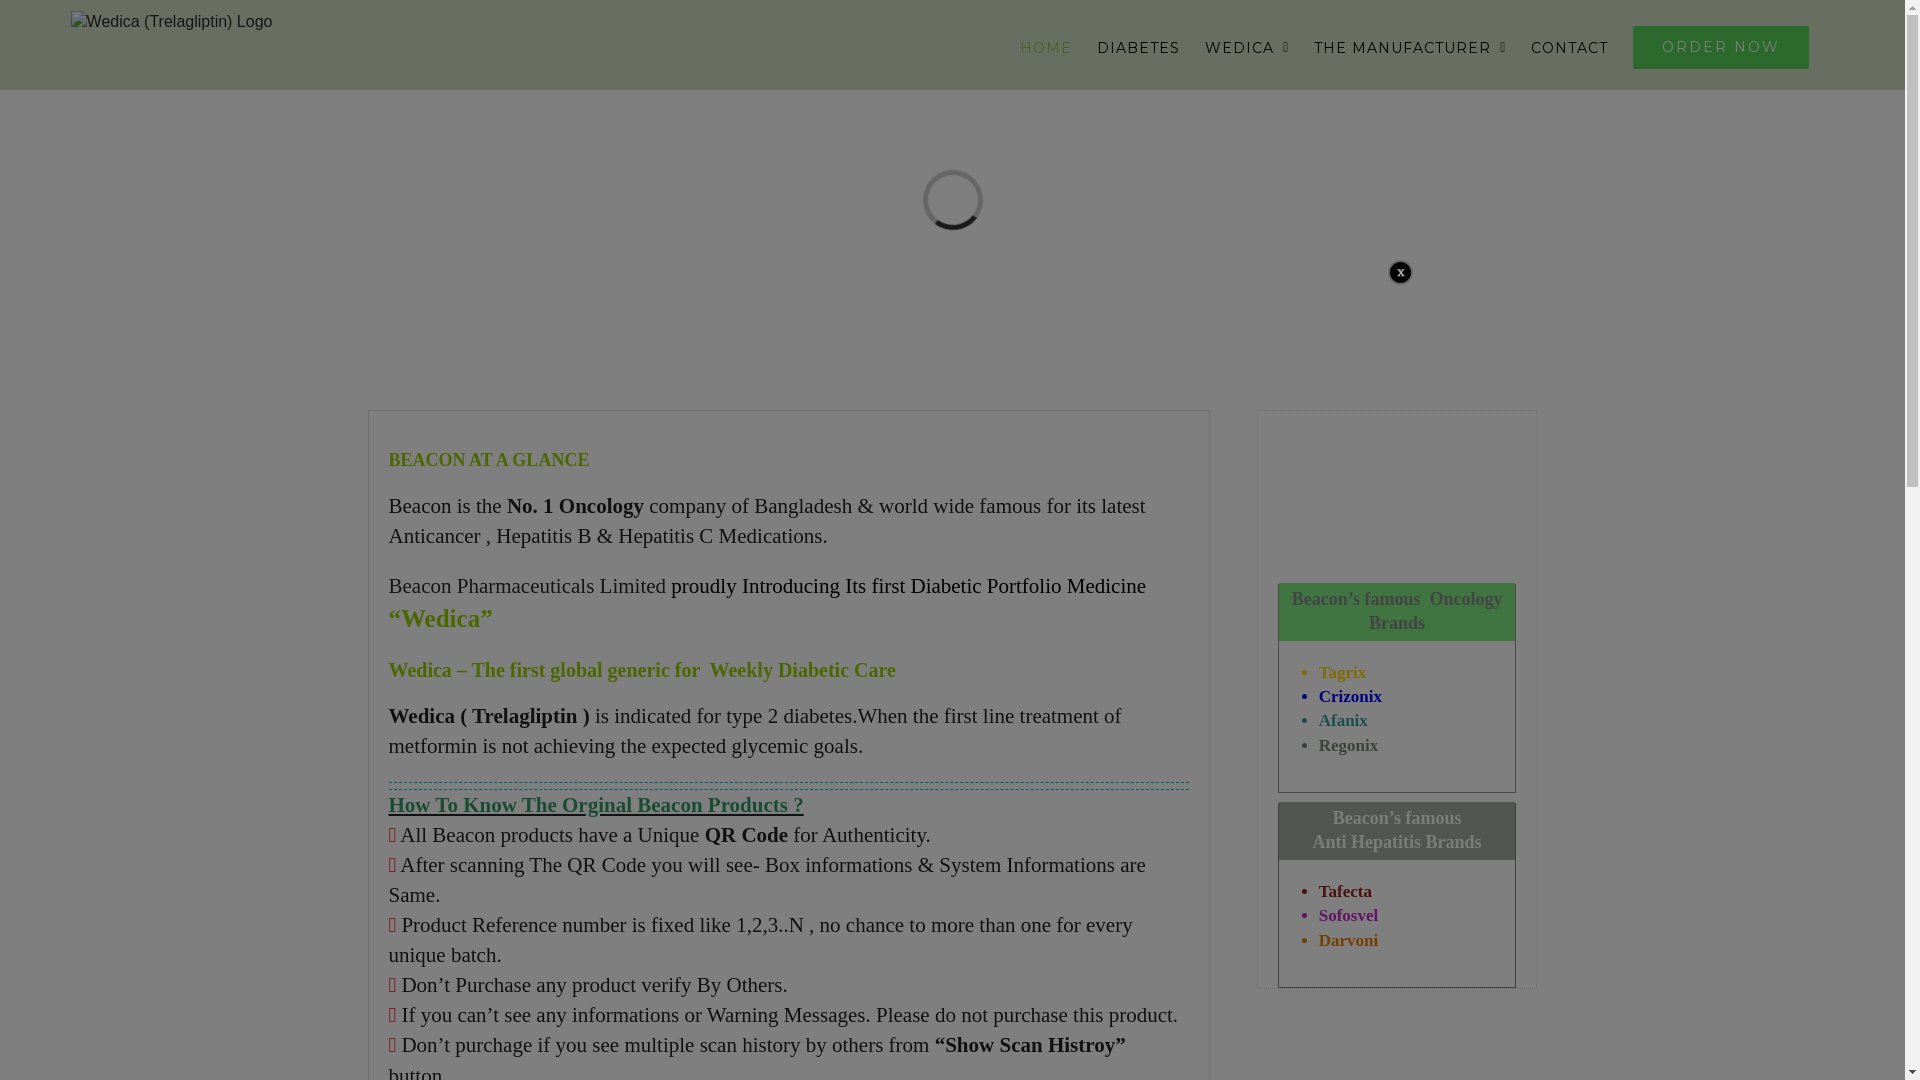  I want to click on Tafecta, so click(1346, 892).